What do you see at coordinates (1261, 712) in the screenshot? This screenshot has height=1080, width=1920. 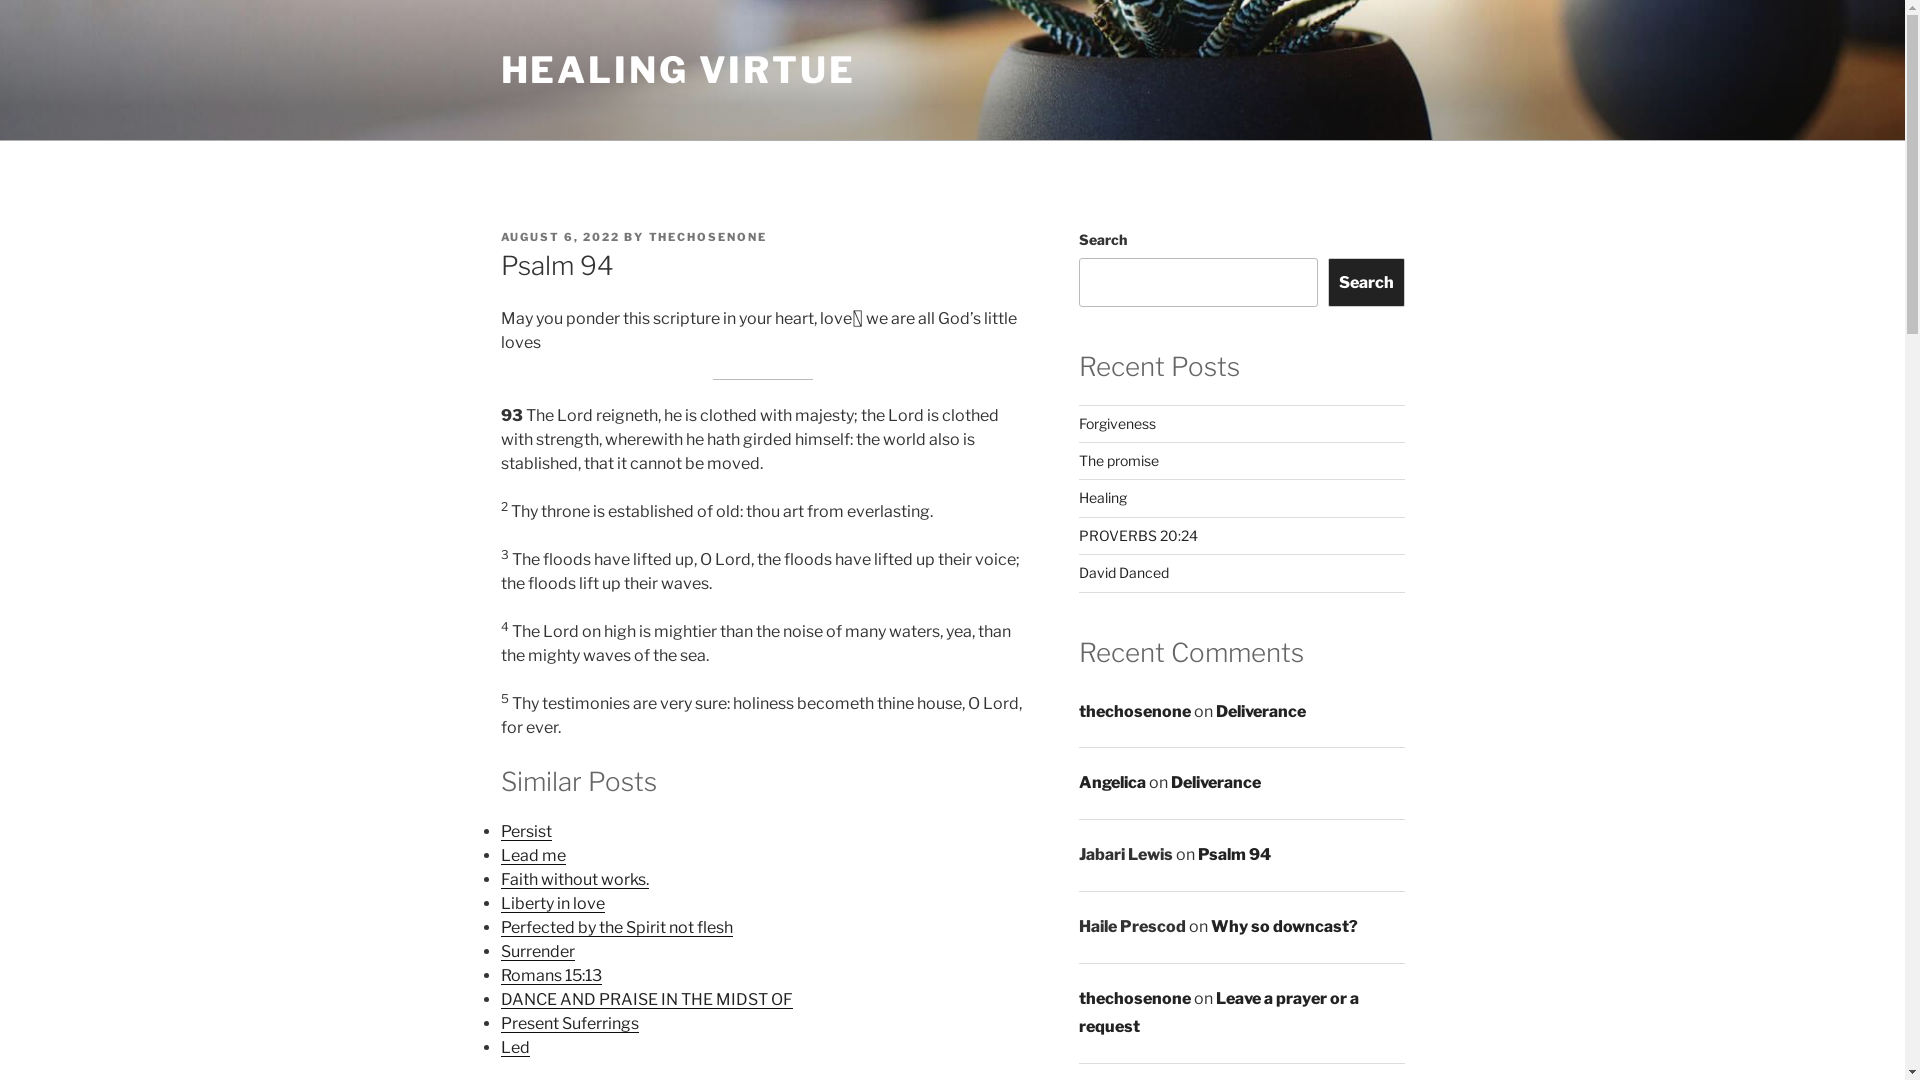 I see `Deliverance` at bounding box center [1261, 712].